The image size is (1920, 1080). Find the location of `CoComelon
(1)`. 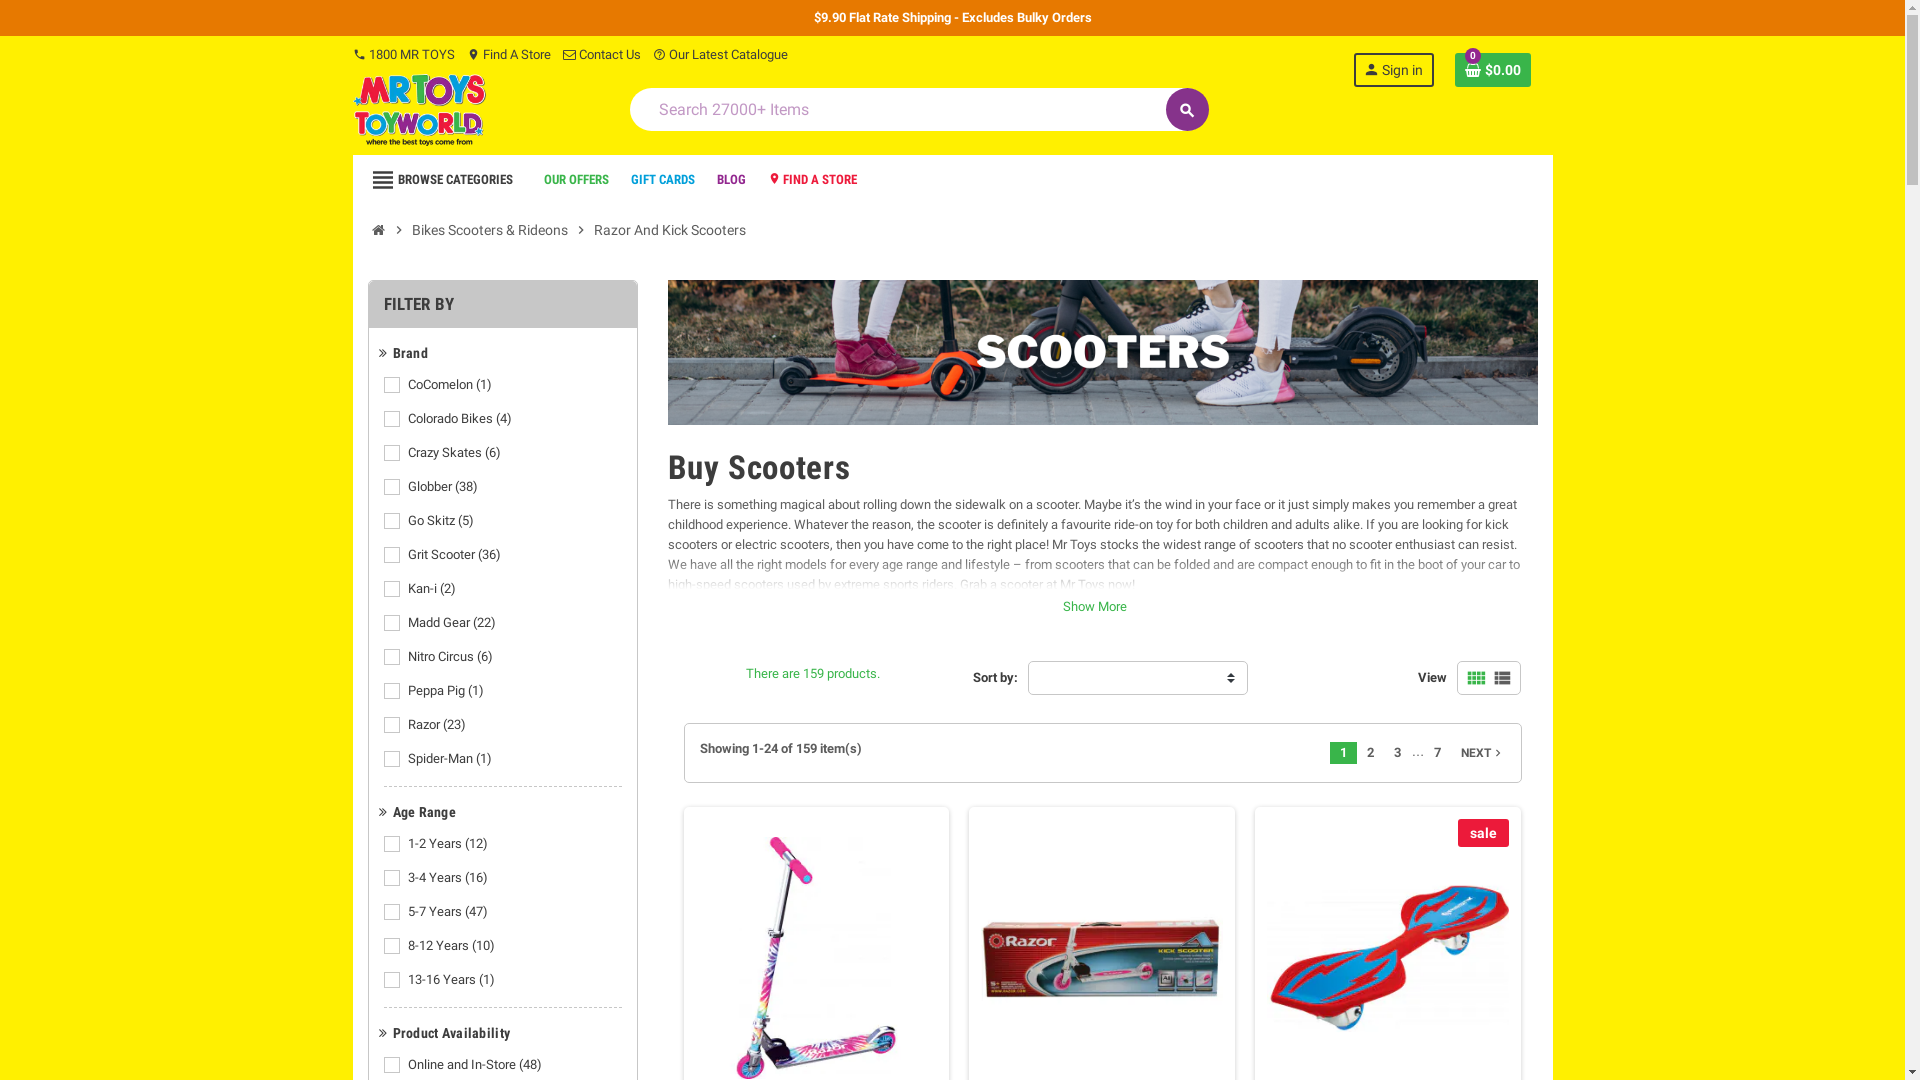

CoComelon
(1) is located at coordinates (452, 385).